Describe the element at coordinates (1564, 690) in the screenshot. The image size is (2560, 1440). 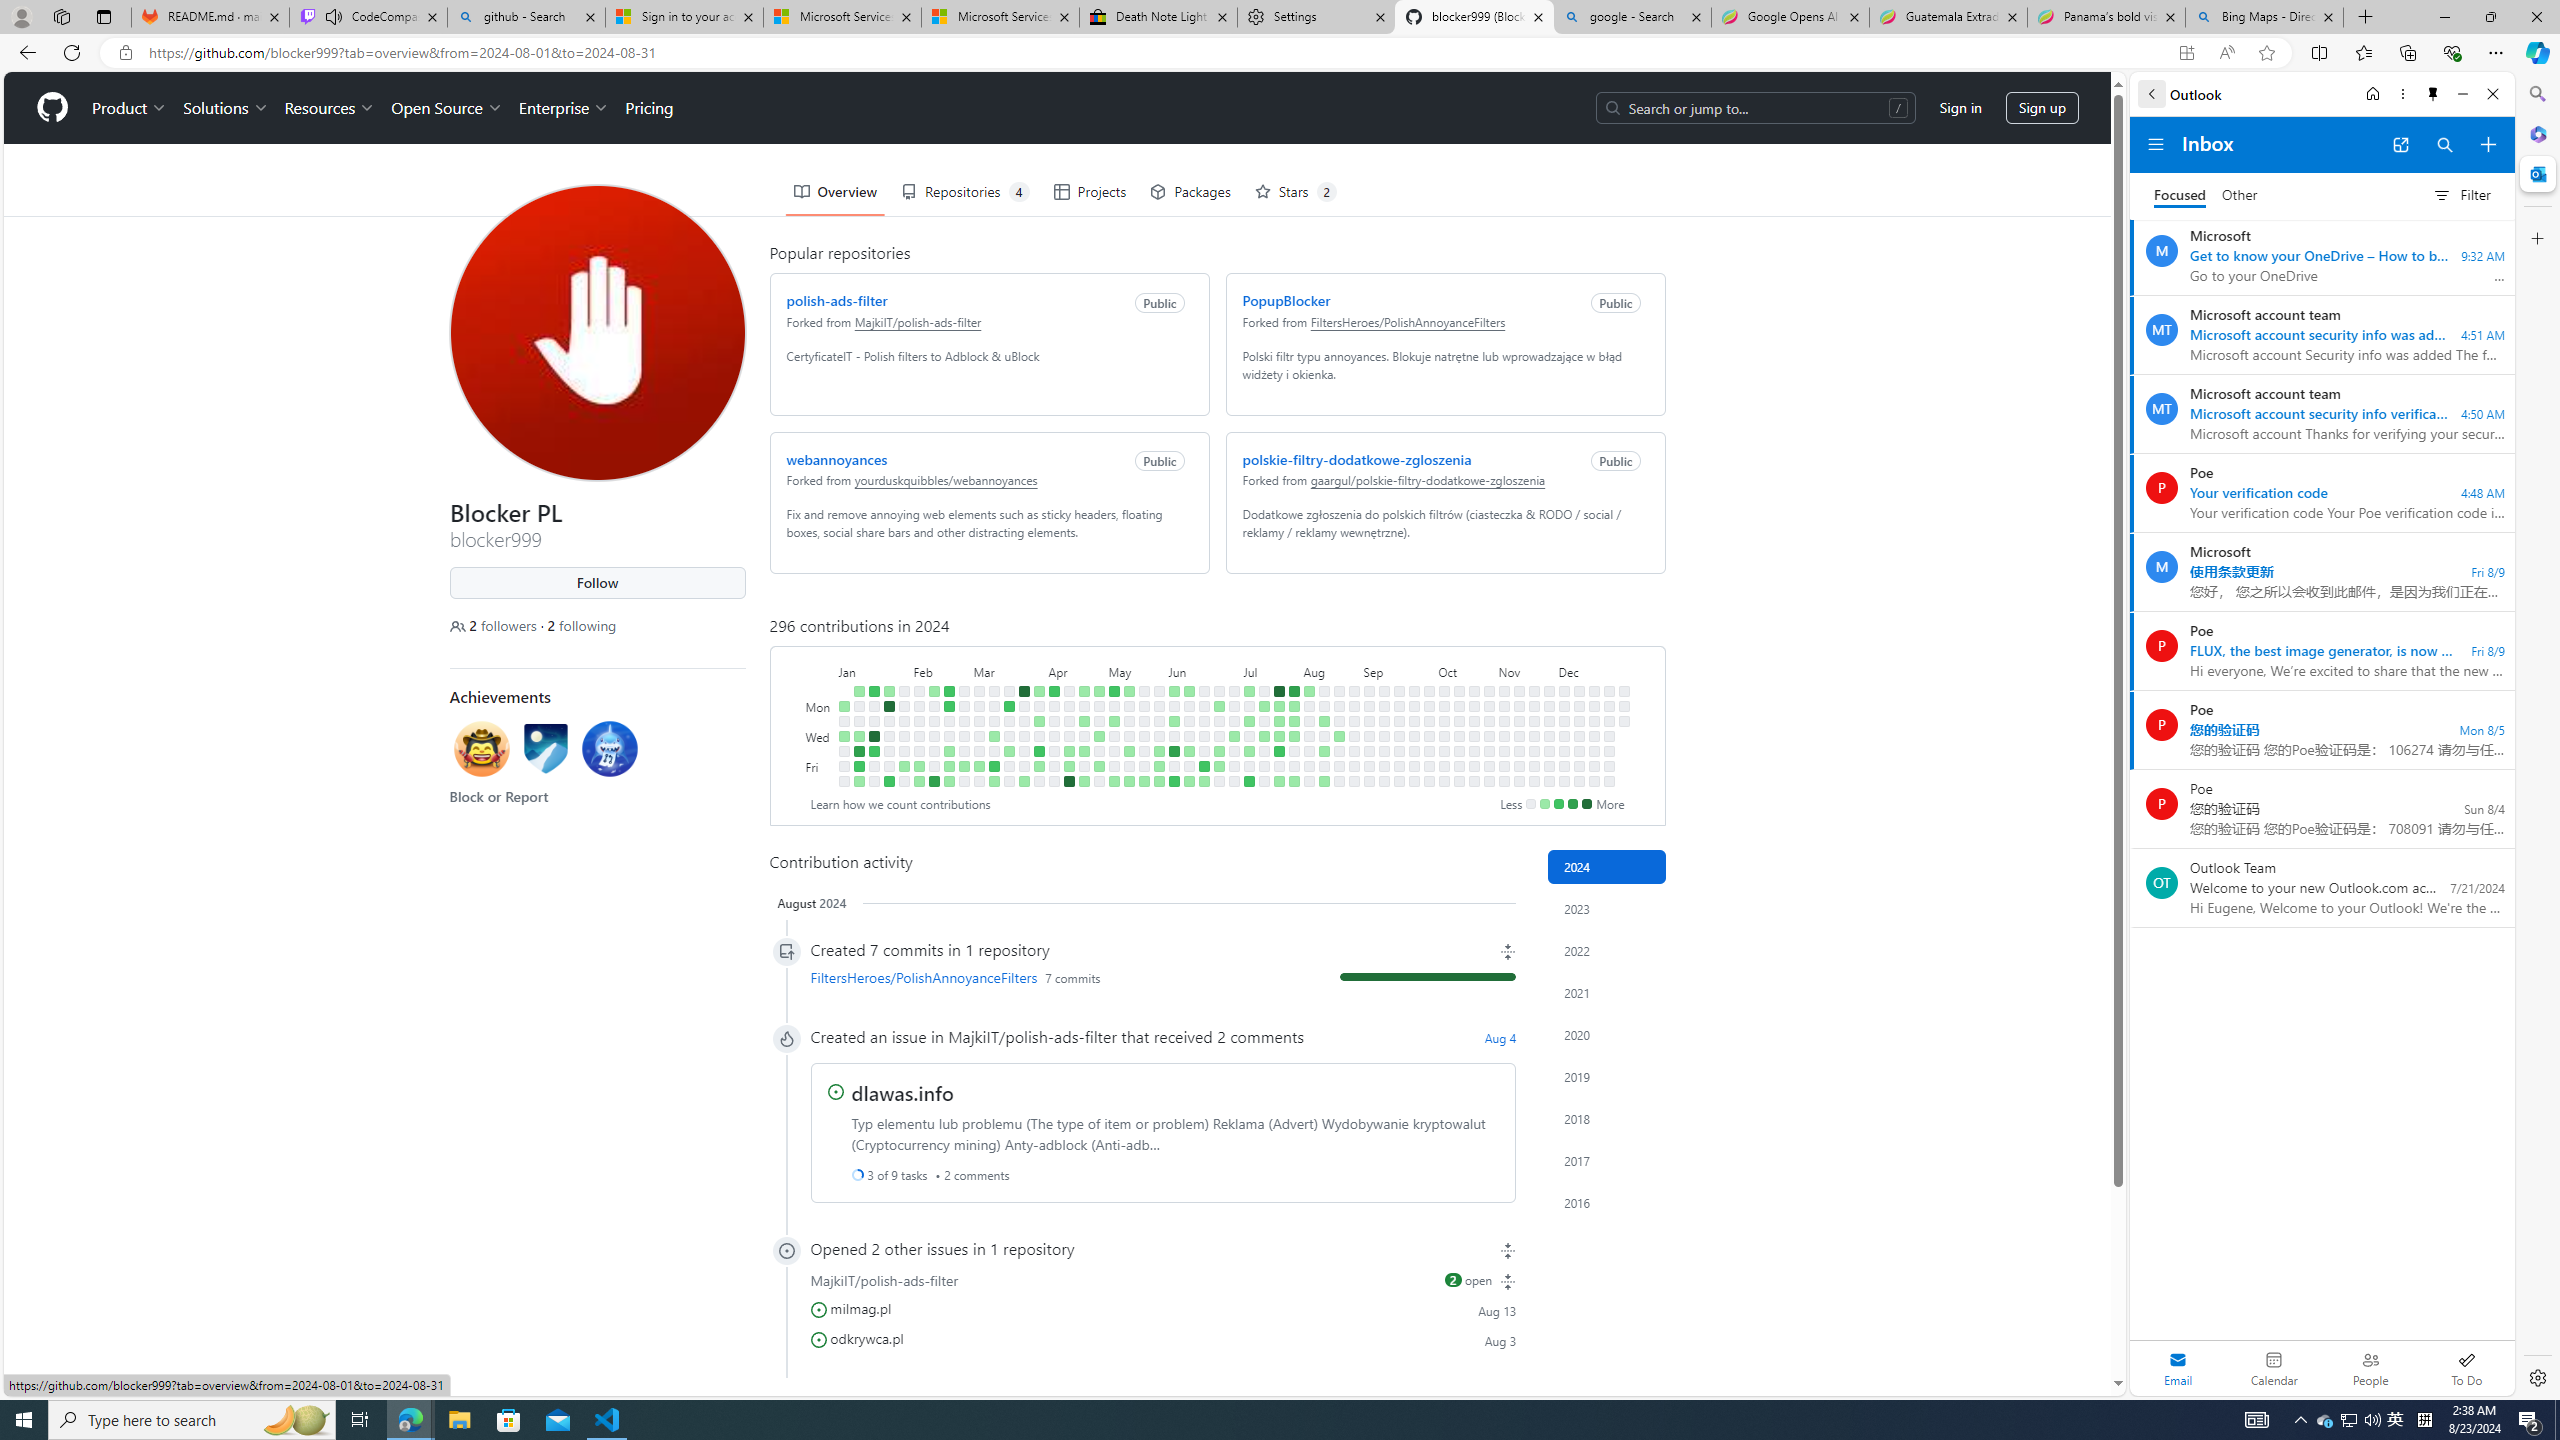
I see `No contributions on December 1st.` at that location.